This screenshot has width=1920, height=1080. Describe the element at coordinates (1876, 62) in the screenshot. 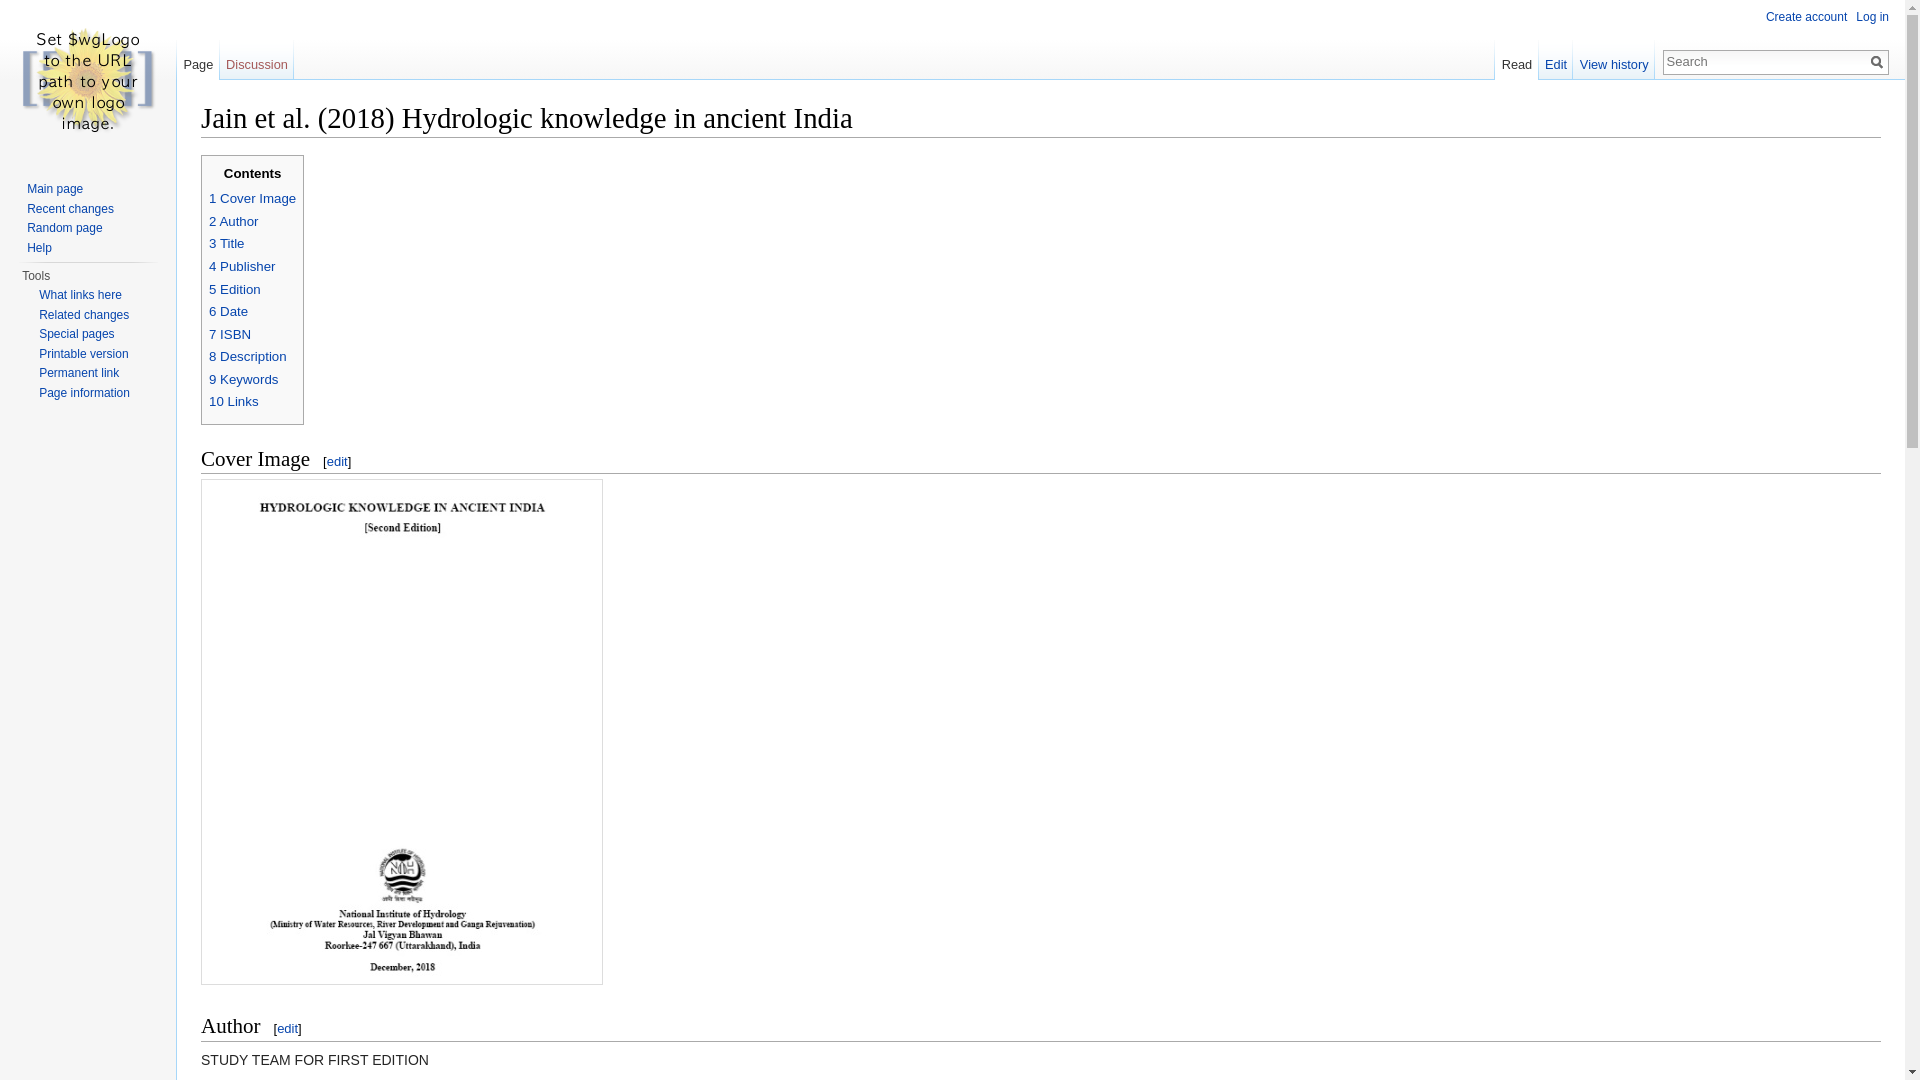

I see `Search` at that location.